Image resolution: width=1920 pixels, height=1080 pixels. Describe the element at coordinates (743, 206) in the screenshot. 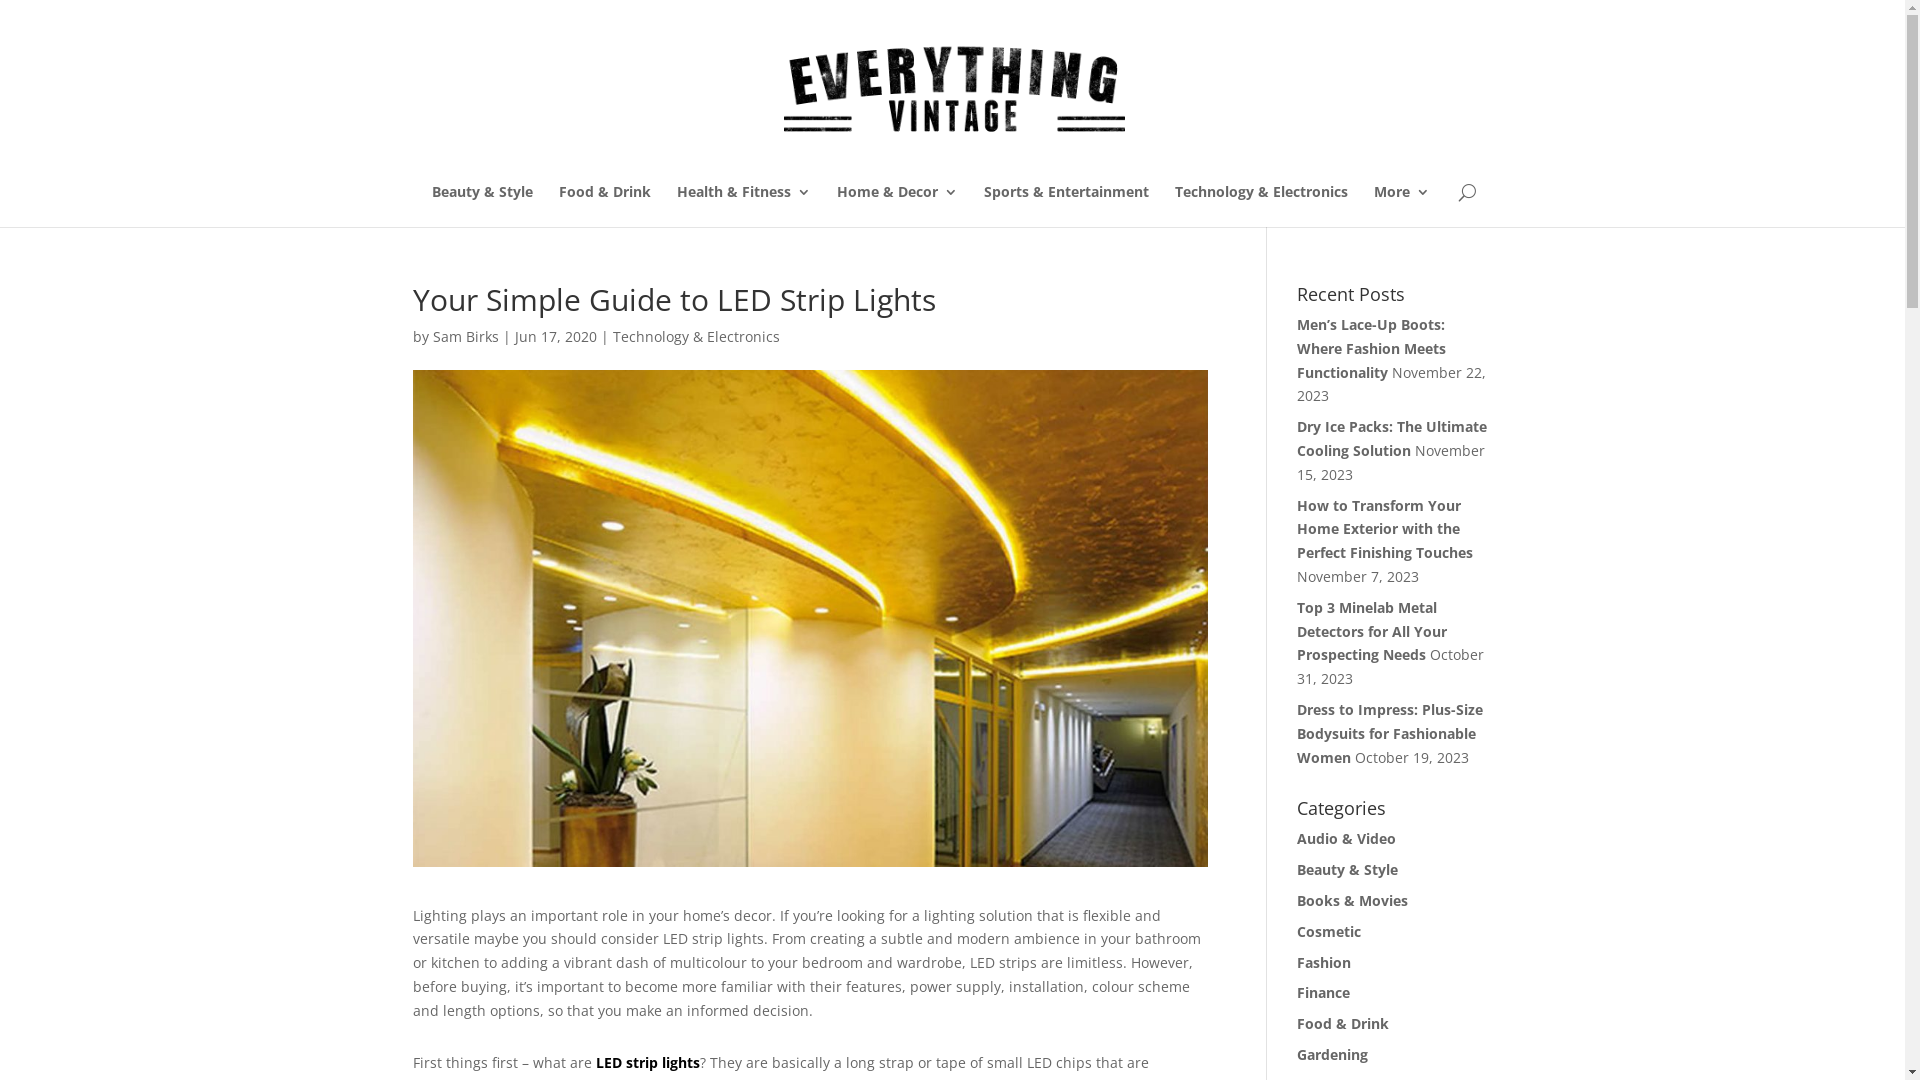

I see `Health & Fitness` at that location.